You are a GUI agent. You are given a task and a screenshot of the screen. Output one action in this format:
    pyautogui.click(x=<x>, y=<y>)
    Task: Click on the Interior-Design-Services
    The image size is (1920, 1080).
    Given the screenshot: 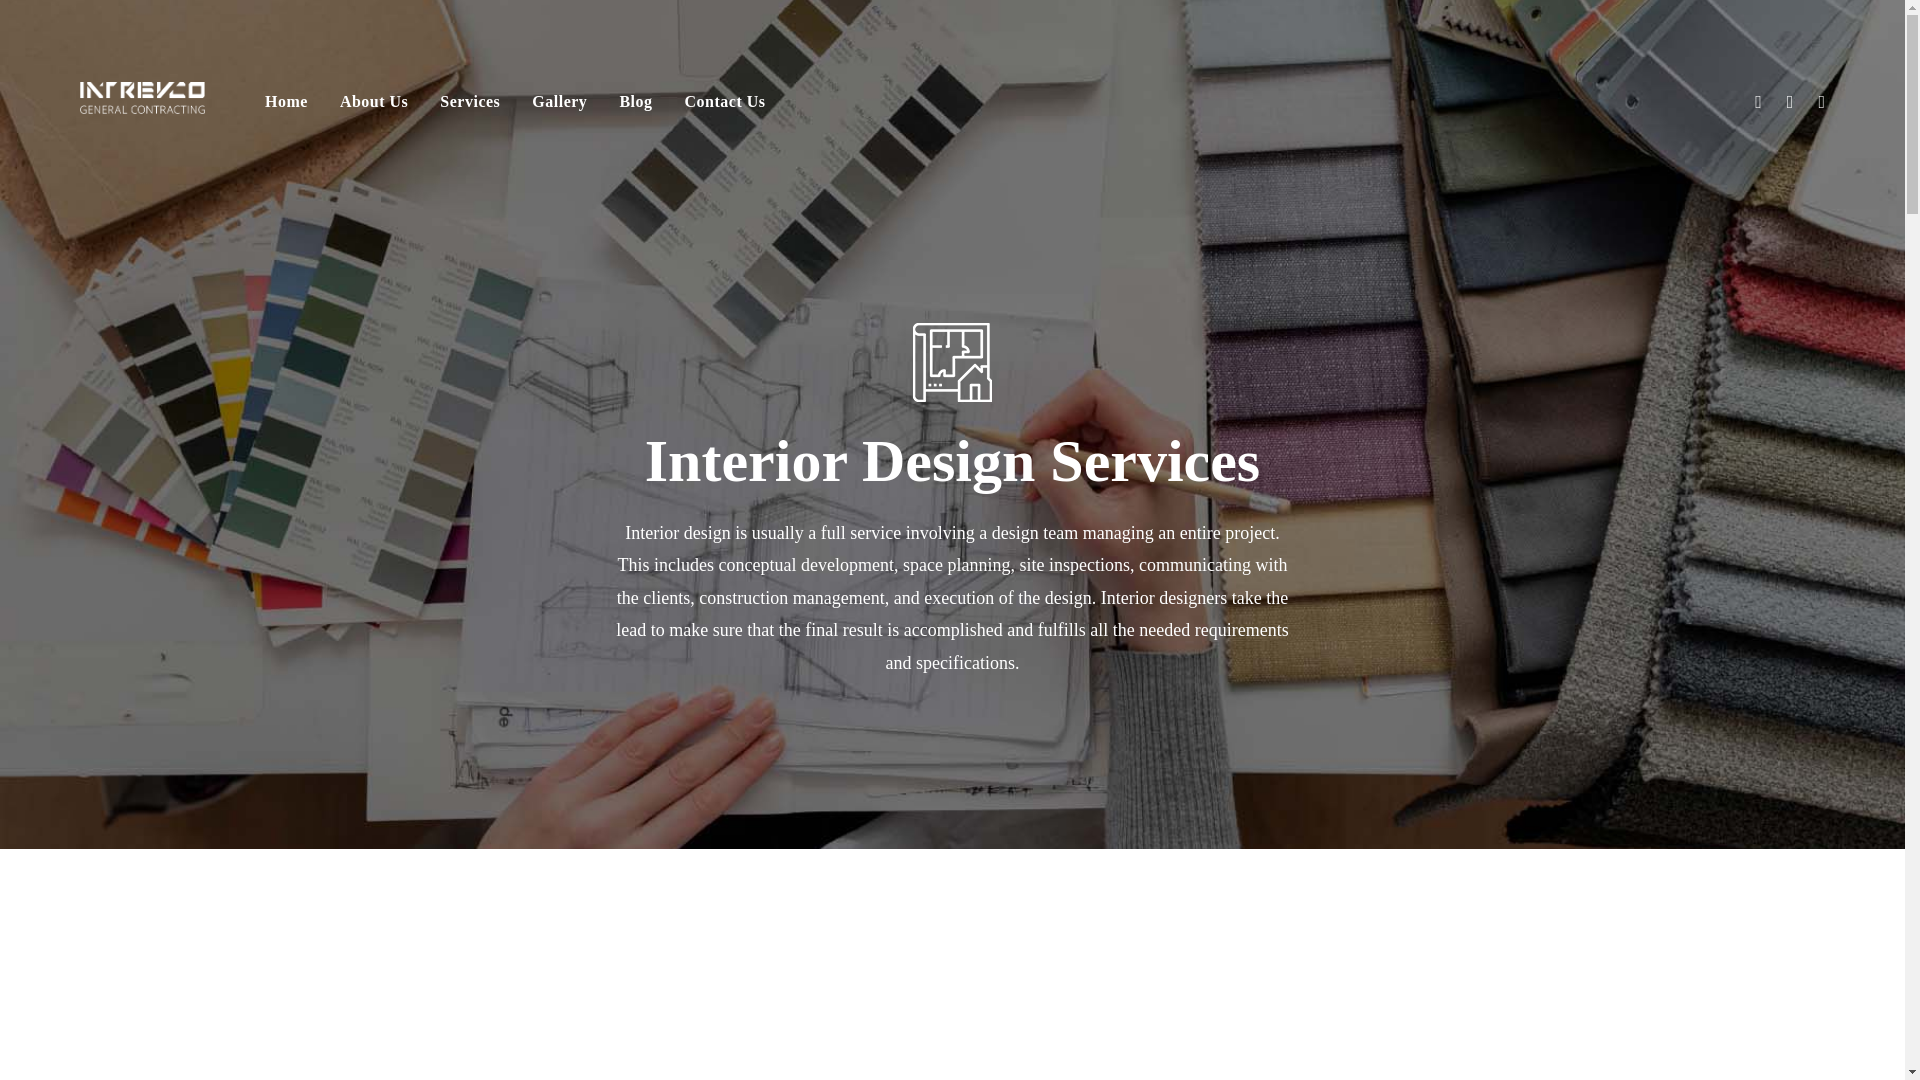 What is the action you would take?
    pyautogui.click(x=952, y=362)
    